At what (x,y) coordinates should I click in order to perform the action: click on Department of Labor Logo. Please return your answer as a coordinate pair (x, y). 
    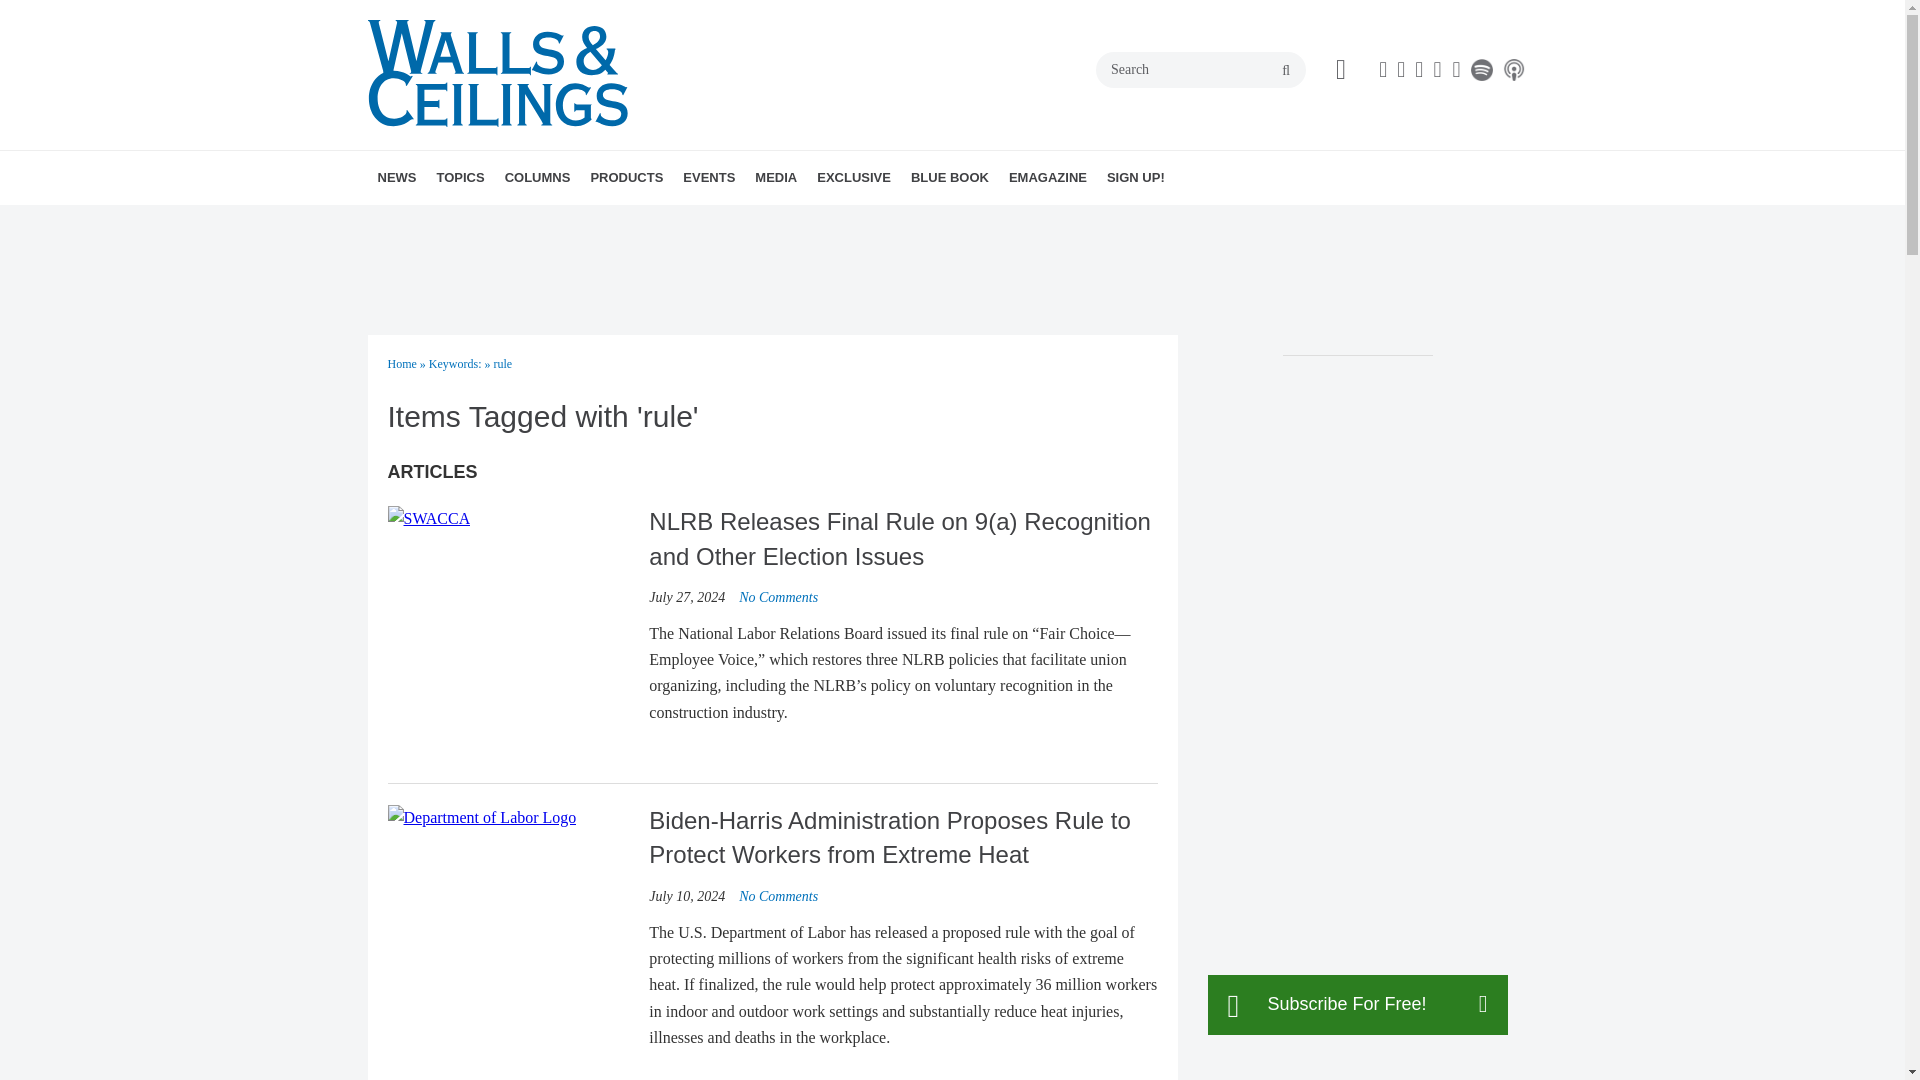
    Looking at the image, I should click on (482, 817).